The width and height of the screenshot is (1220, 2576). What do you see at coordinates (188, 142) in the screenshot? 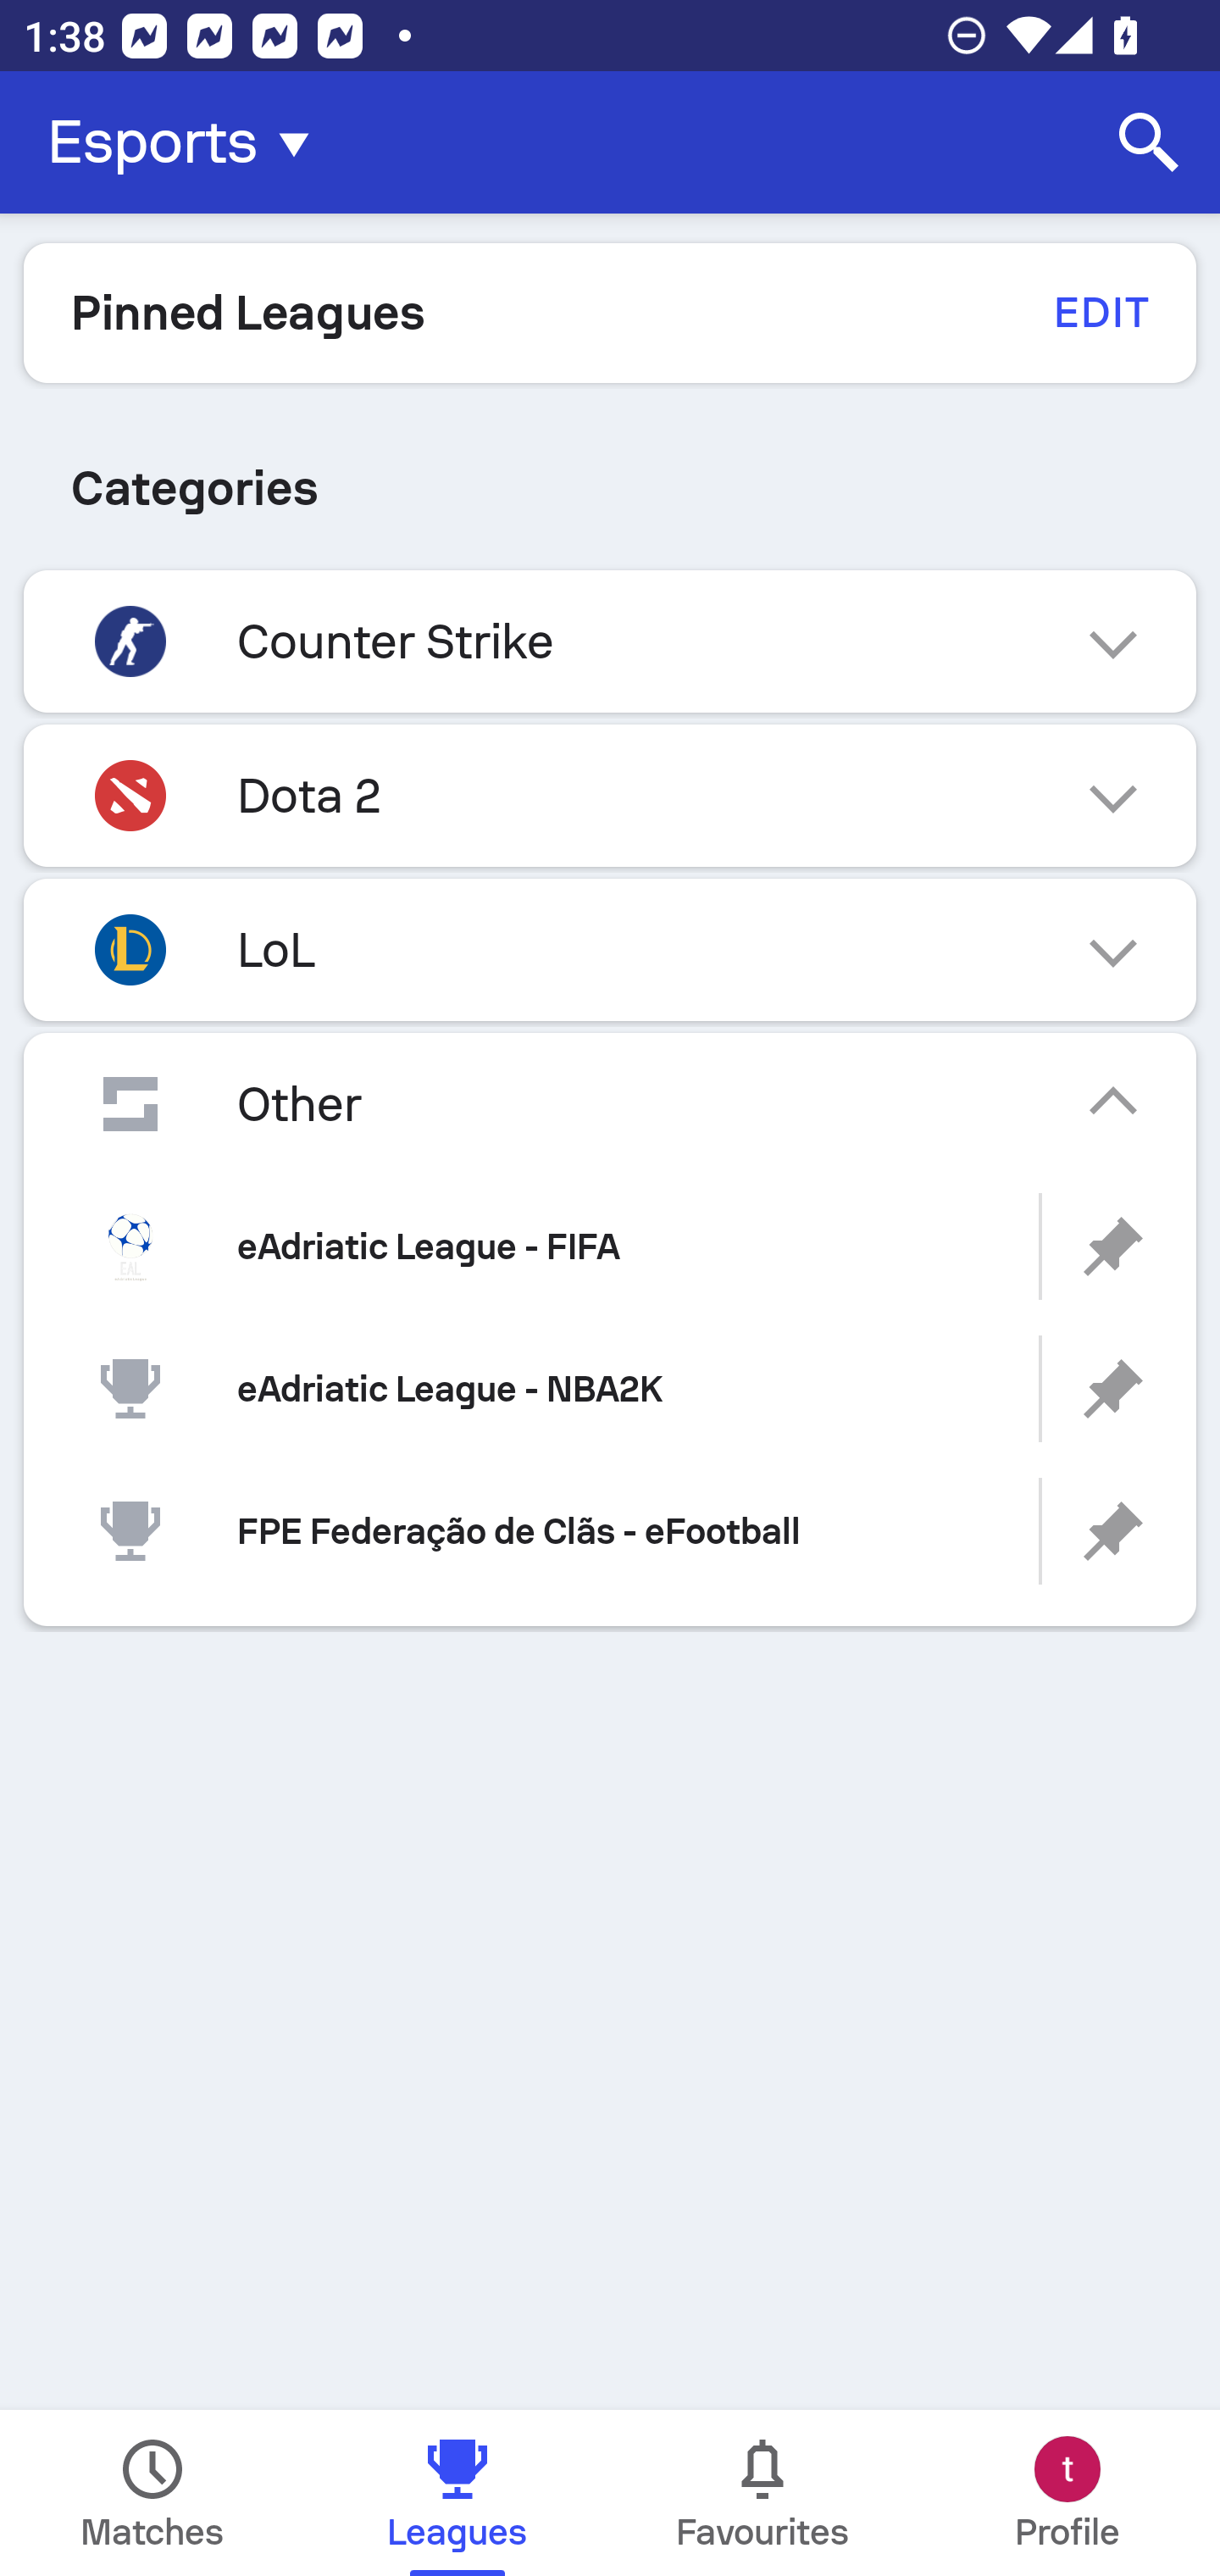
I see `Esports` at bounding box center [188, 142].